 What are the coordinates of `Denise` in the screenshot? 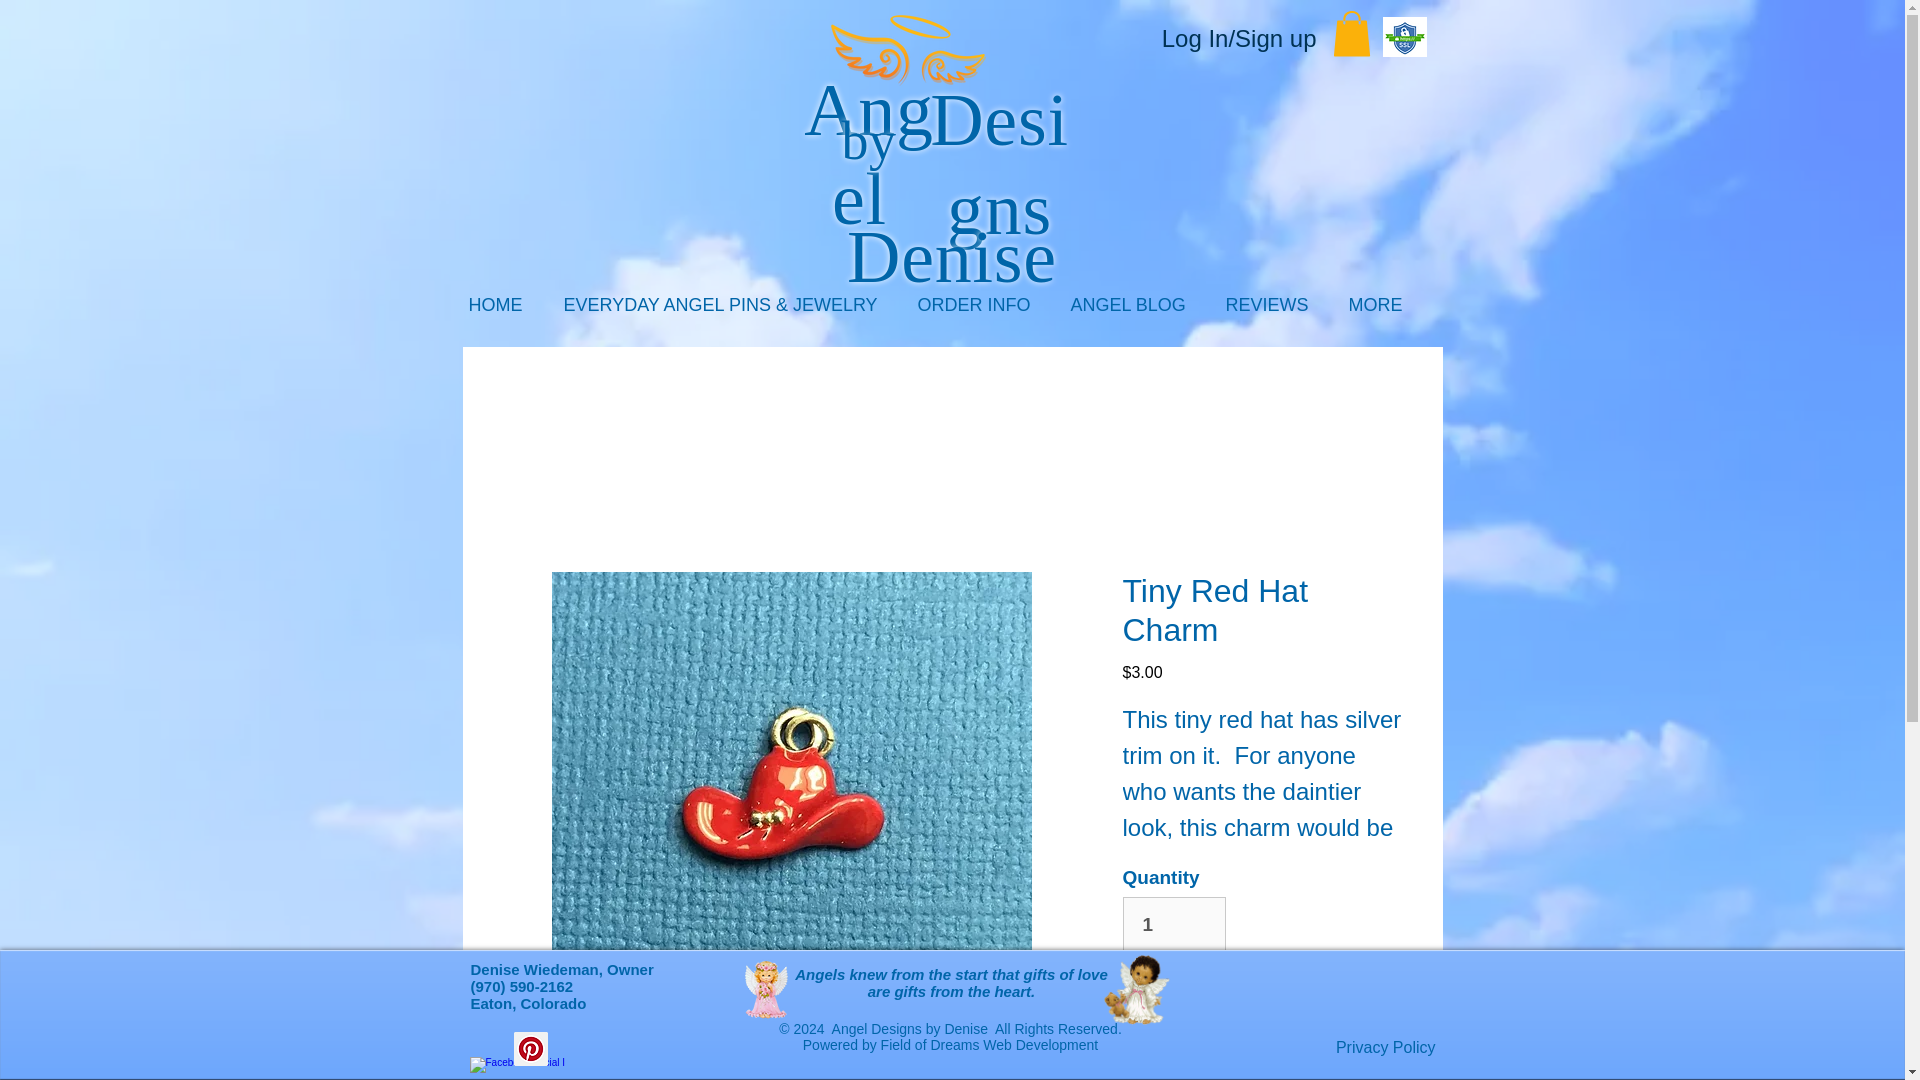 It's located at (952, 257).